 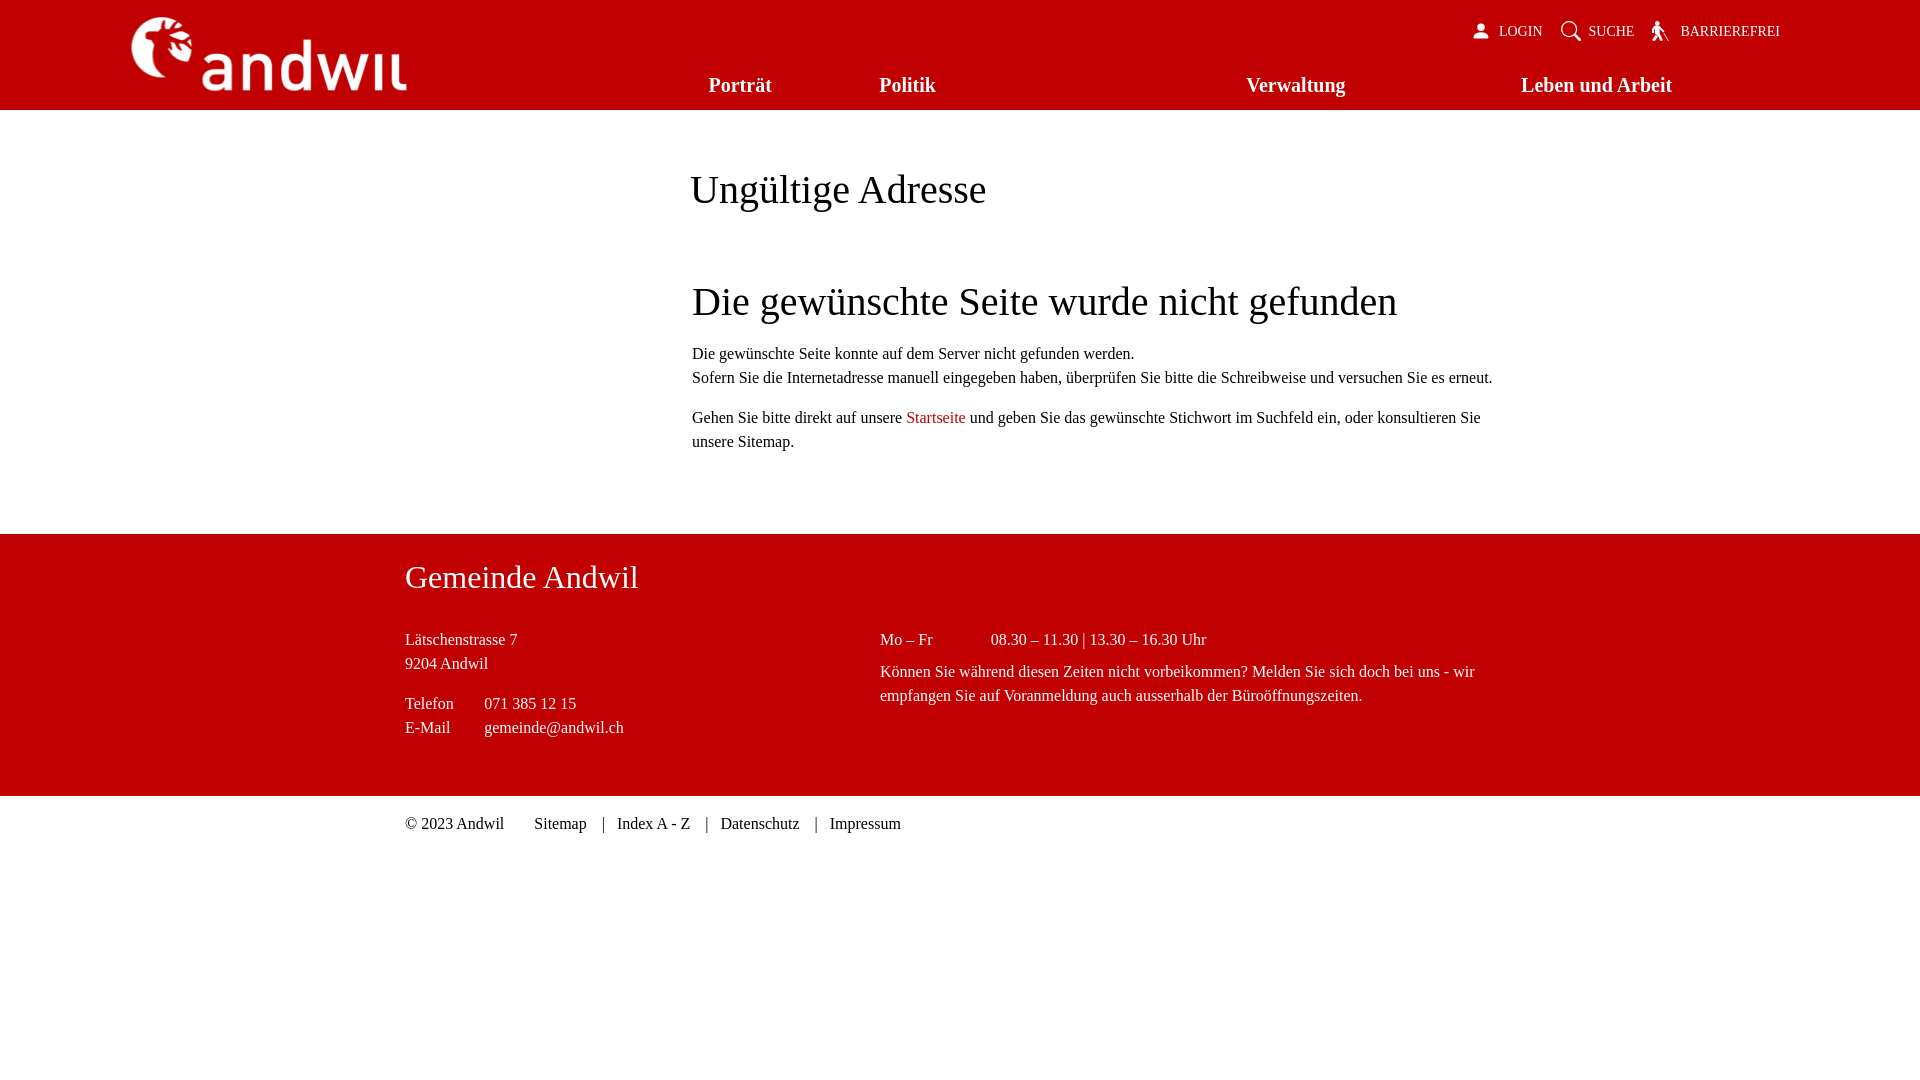 What do you see at coordinates (554, 728) in the screenshot?
I see `gemeinde@andwil.ch` at bounding box center [554, 728].